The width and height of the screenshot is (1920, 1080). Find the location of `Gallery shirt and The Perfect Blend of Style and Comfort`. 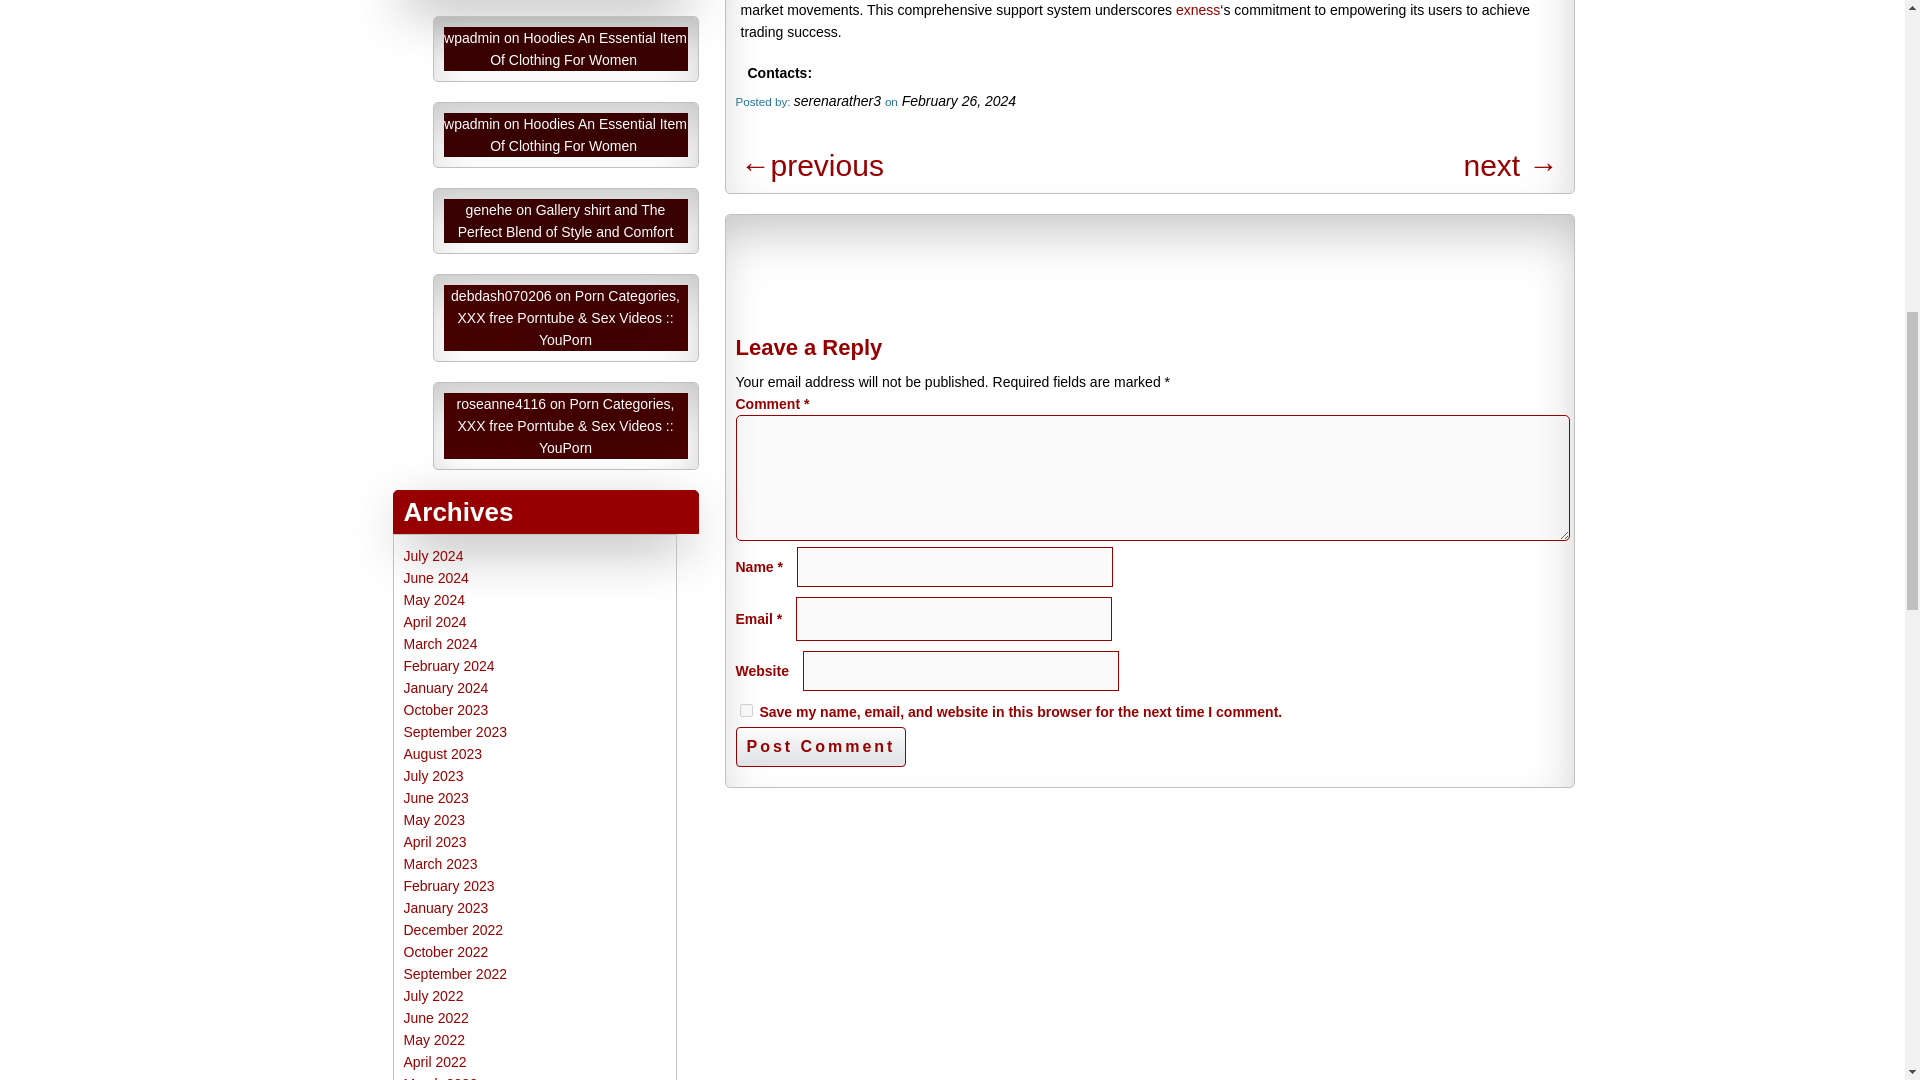

Gallery shirt and The Perfect Blend of Style and Comfort is located at coordinates (566, 220).